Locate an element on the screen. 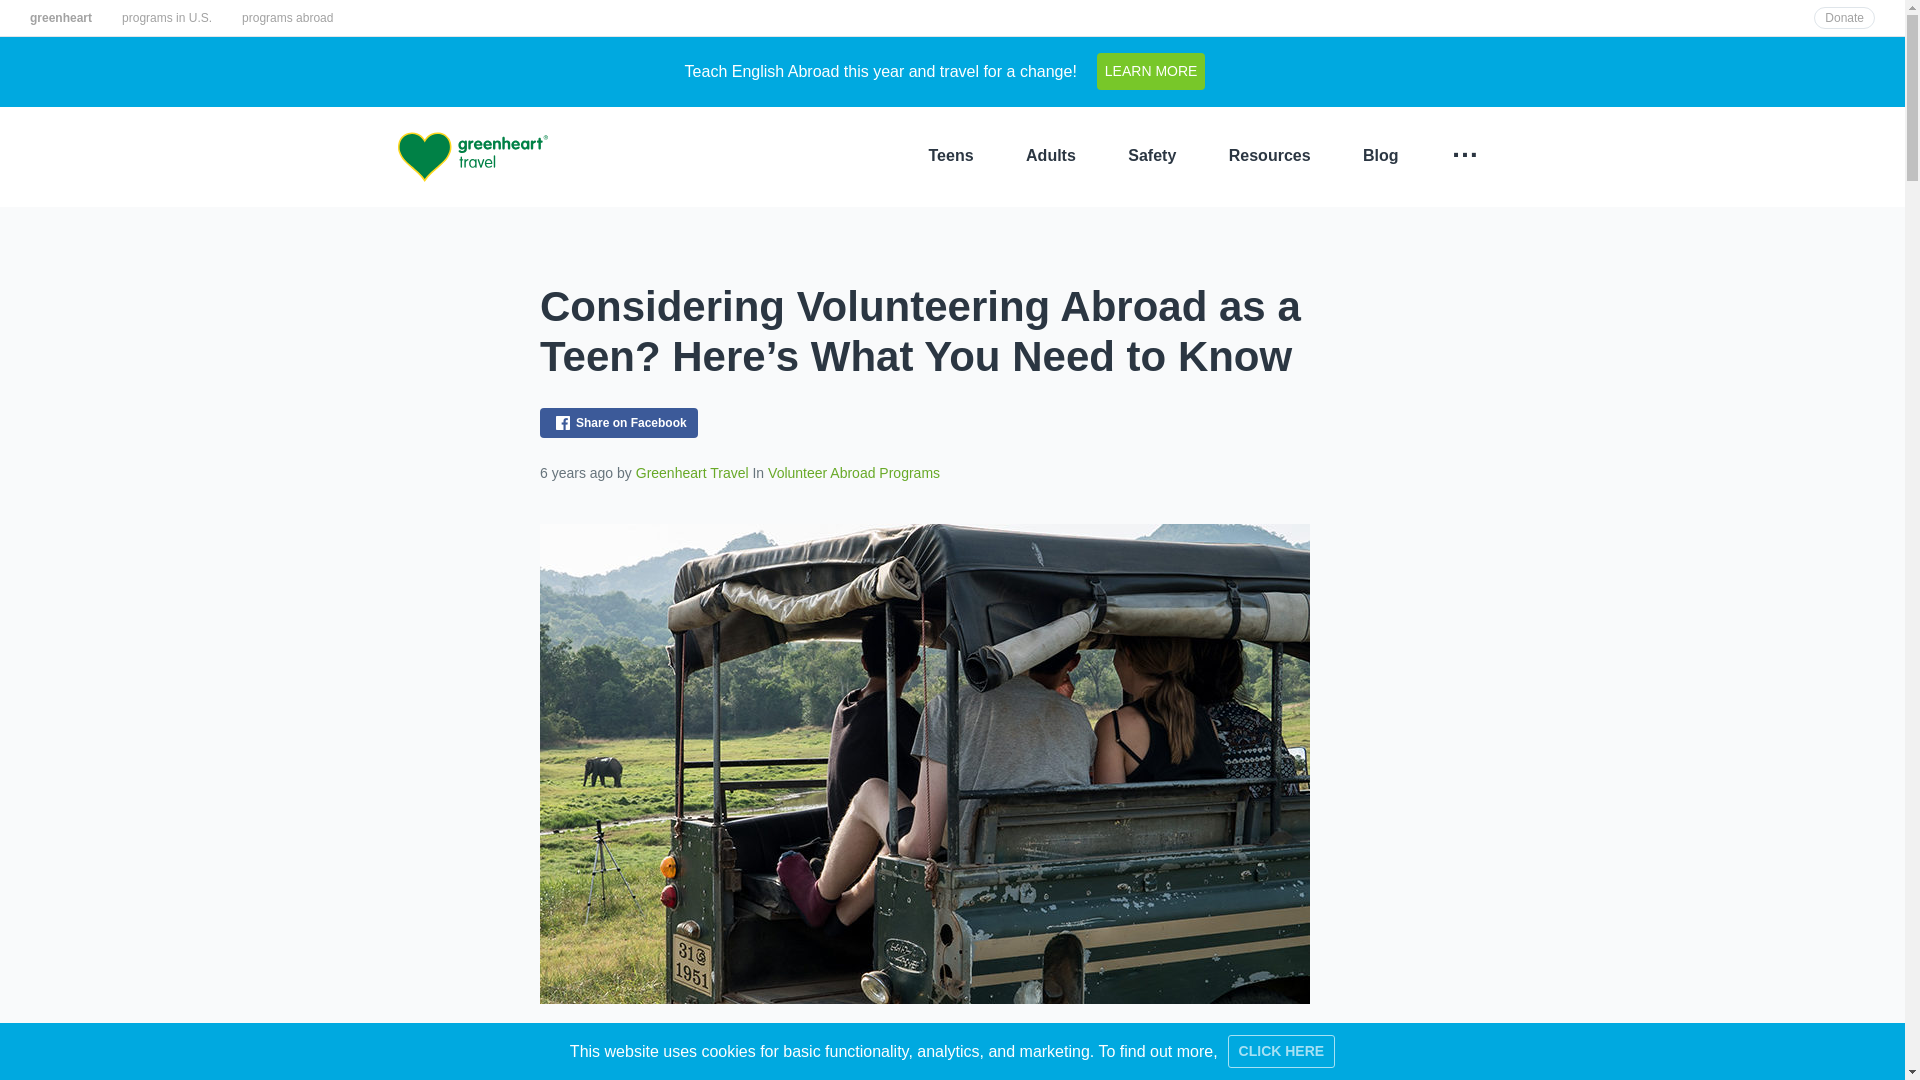 The image size is (1920, 1080). CLICK HERE is located at coordinates (1282, 1051).